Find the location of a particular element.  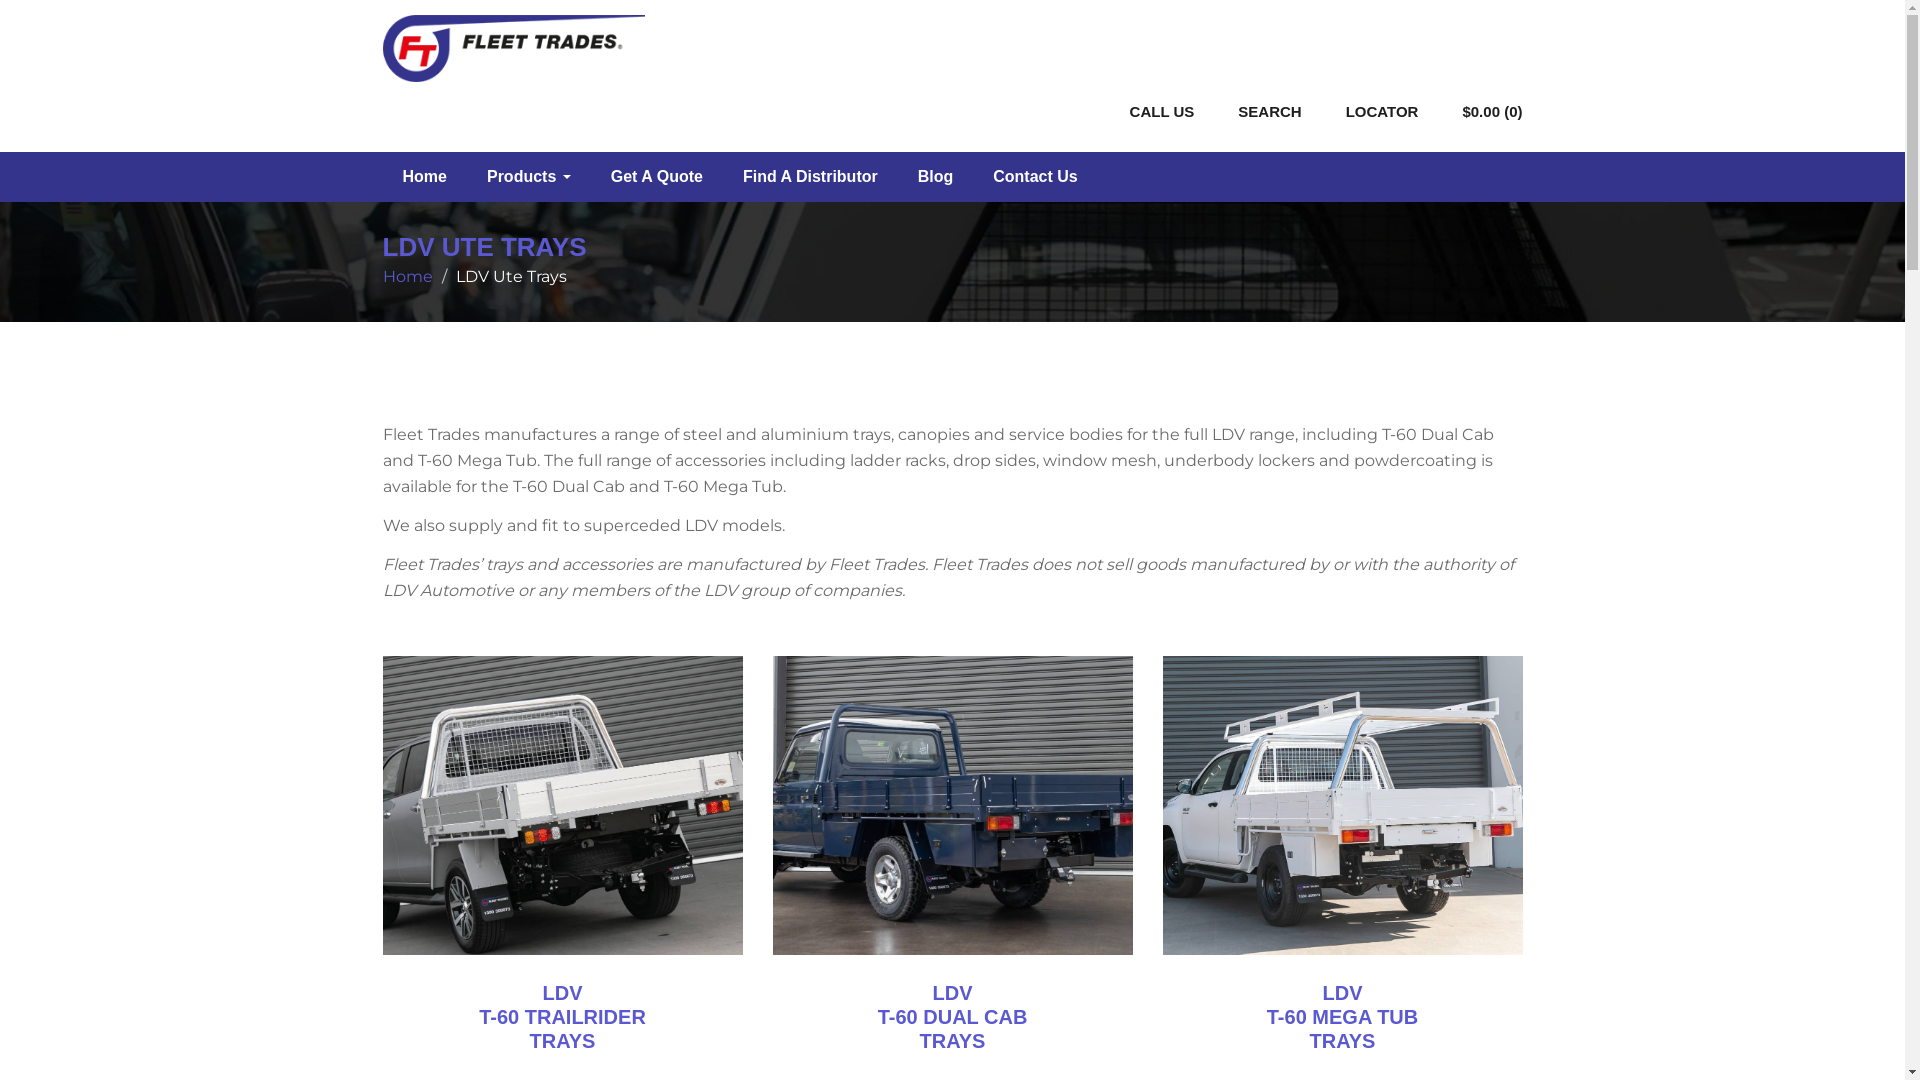

LOCATOR is located at coordinates (1382, 72).